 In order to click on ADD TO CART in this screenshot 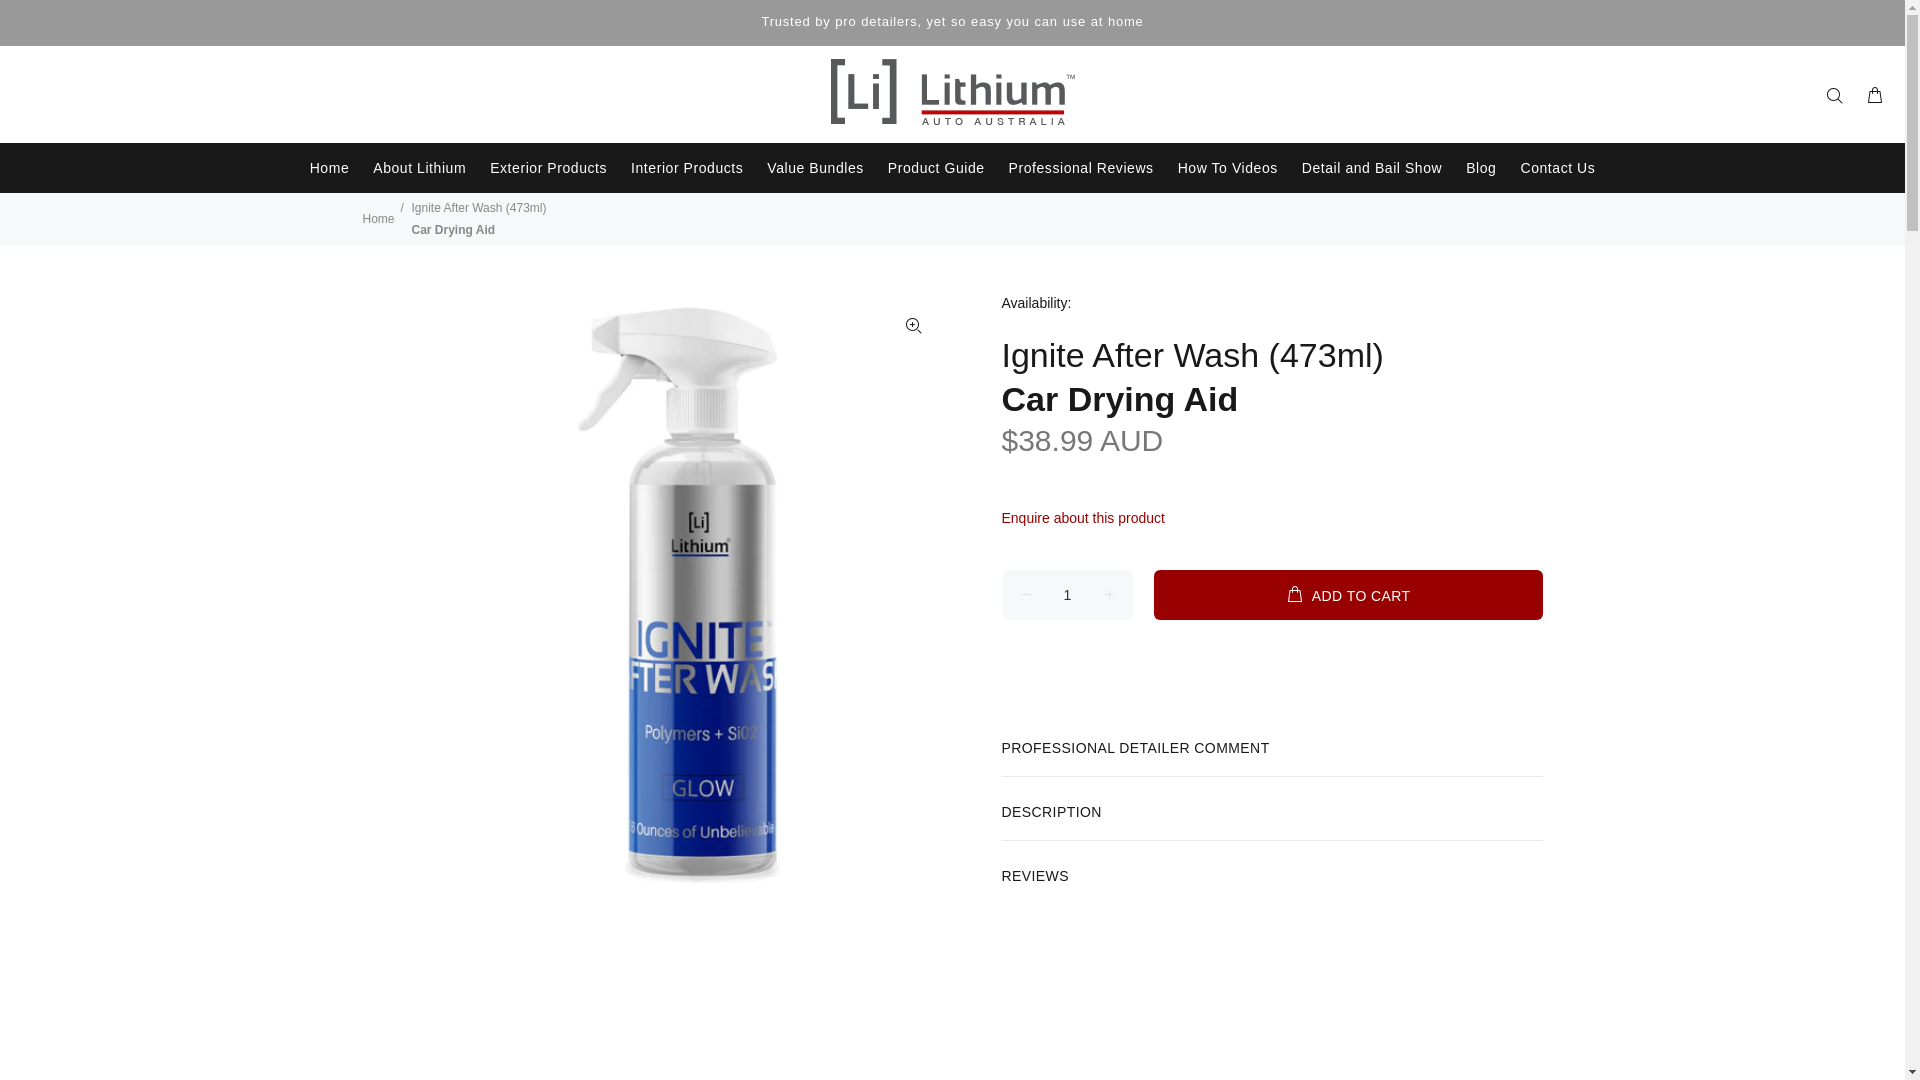, I will do `click(1348, 595)`.